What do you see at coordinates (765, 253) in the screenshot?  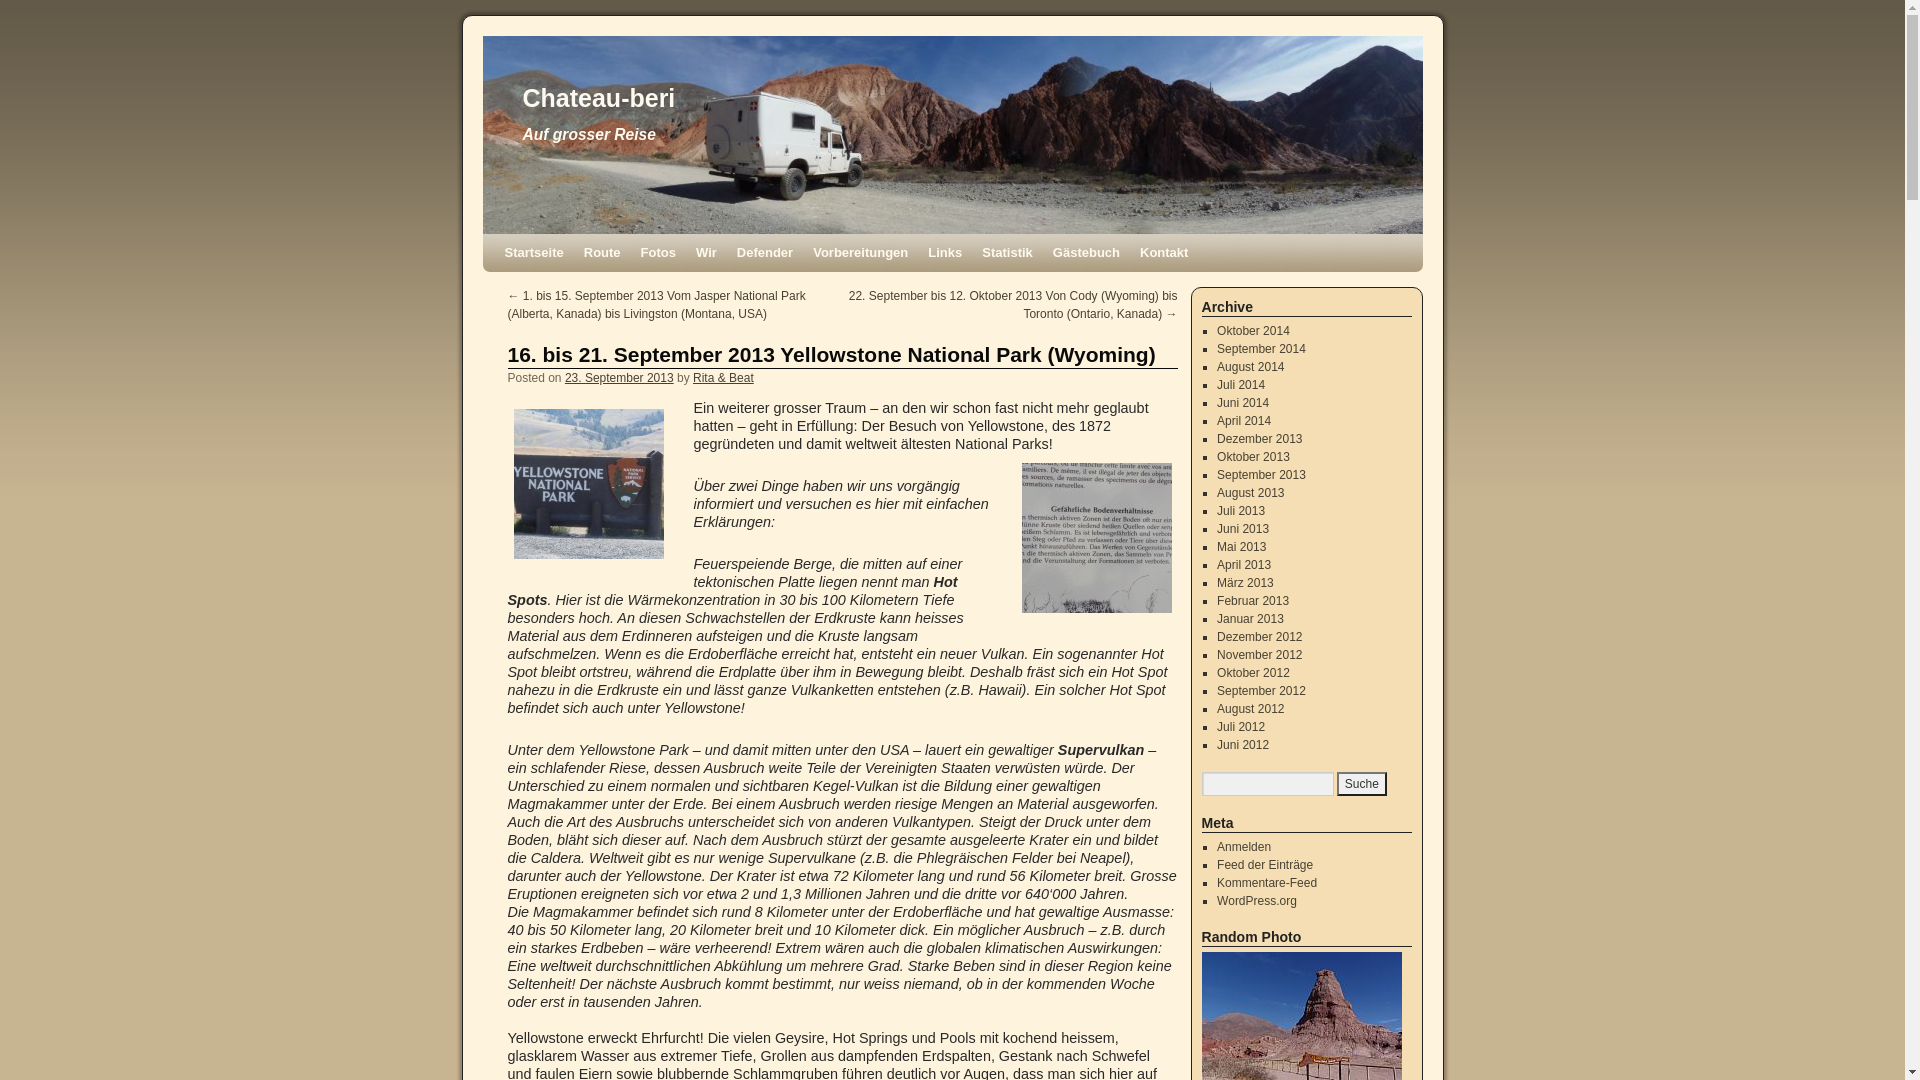 I see `Defender` at bounding box center [765, 253].